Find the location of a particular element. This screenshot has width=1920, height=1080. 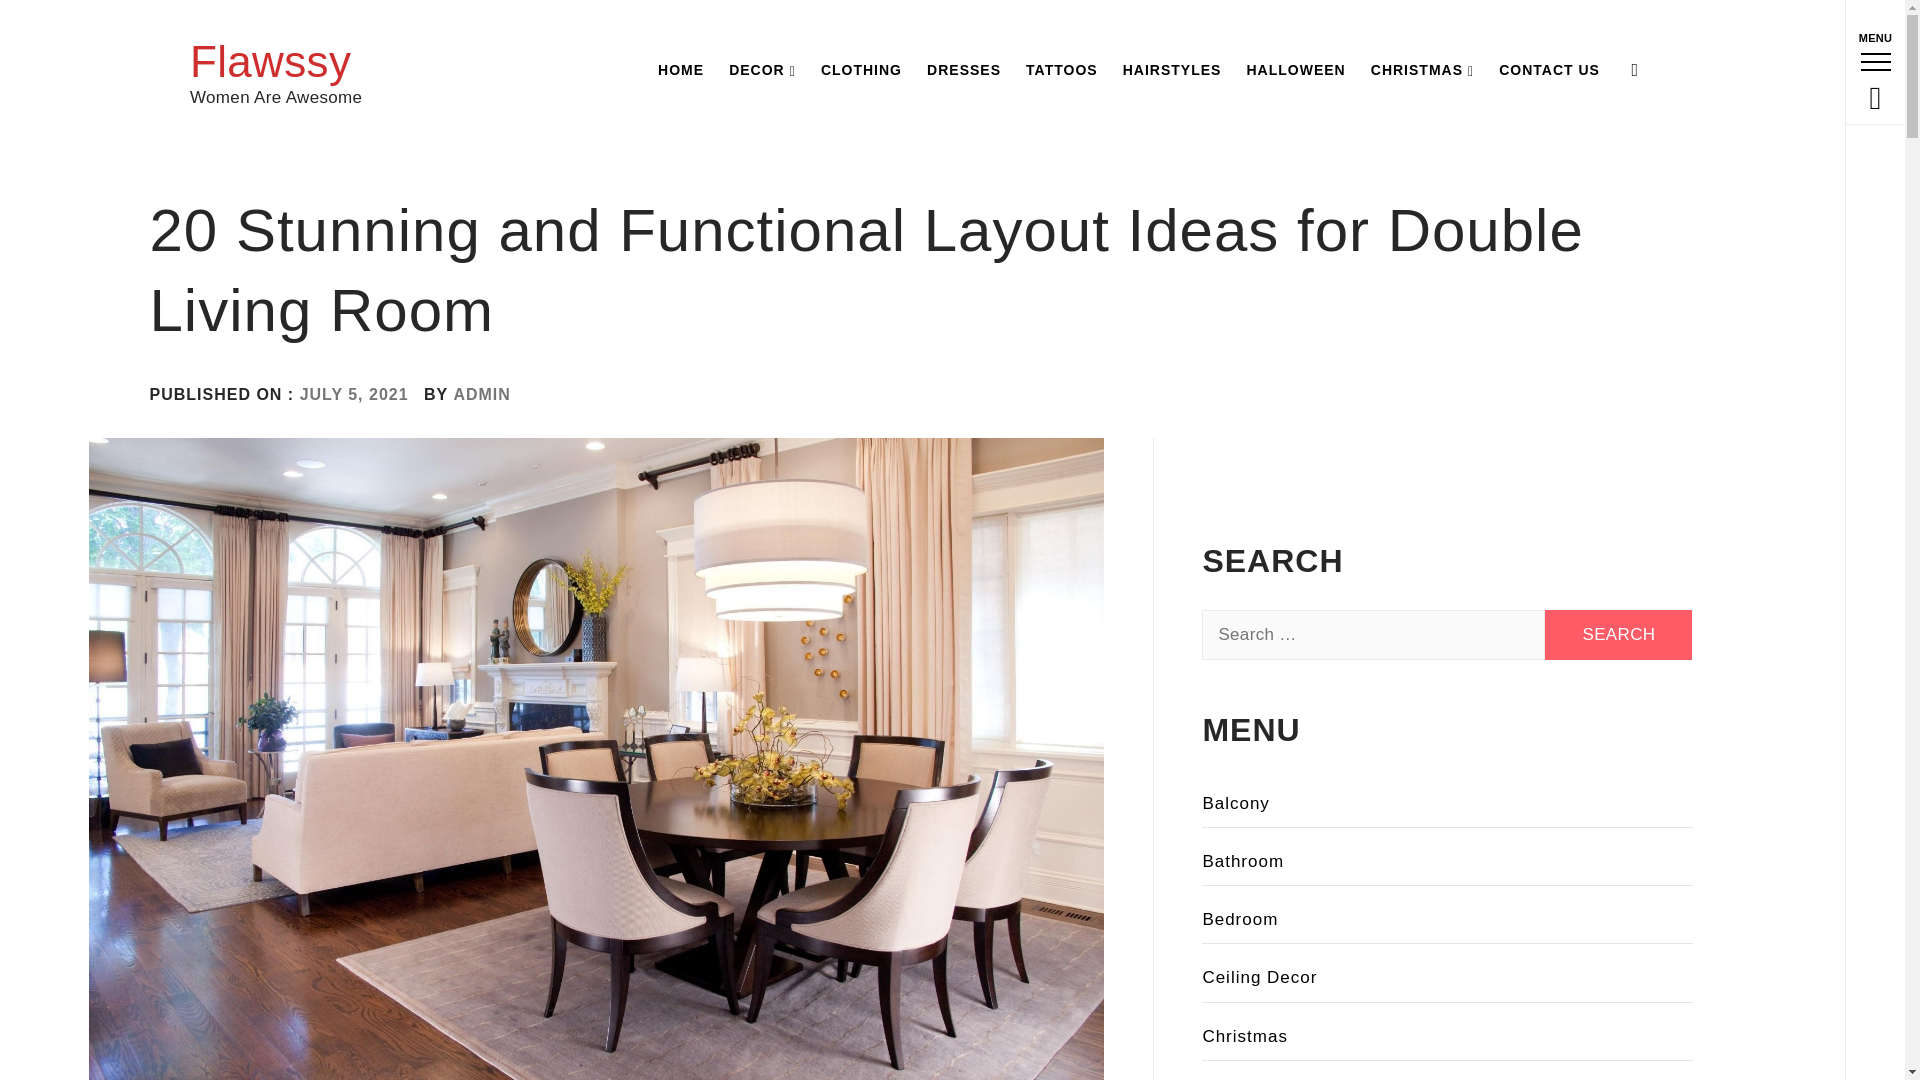

HOME is located at coordinates (681, 70).